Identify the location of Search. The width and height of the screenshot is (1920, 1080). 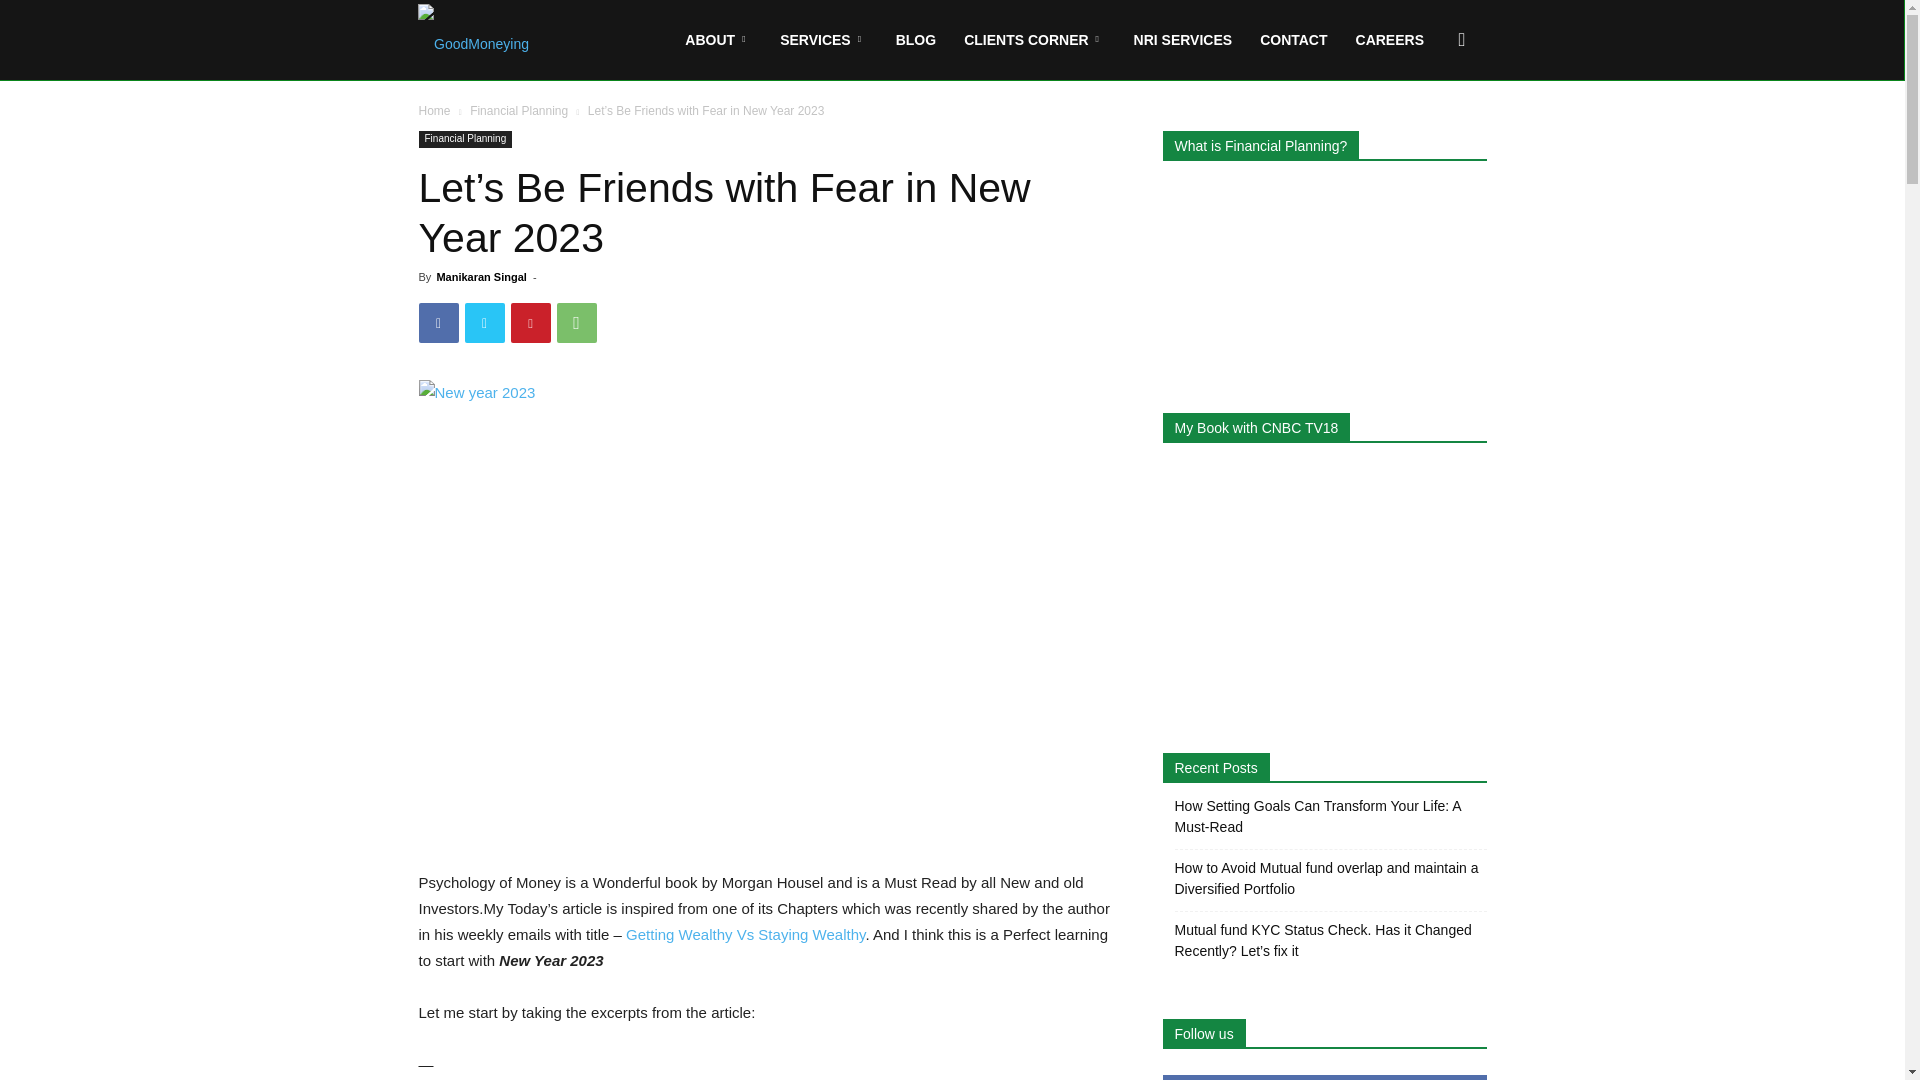
(1430, 136).